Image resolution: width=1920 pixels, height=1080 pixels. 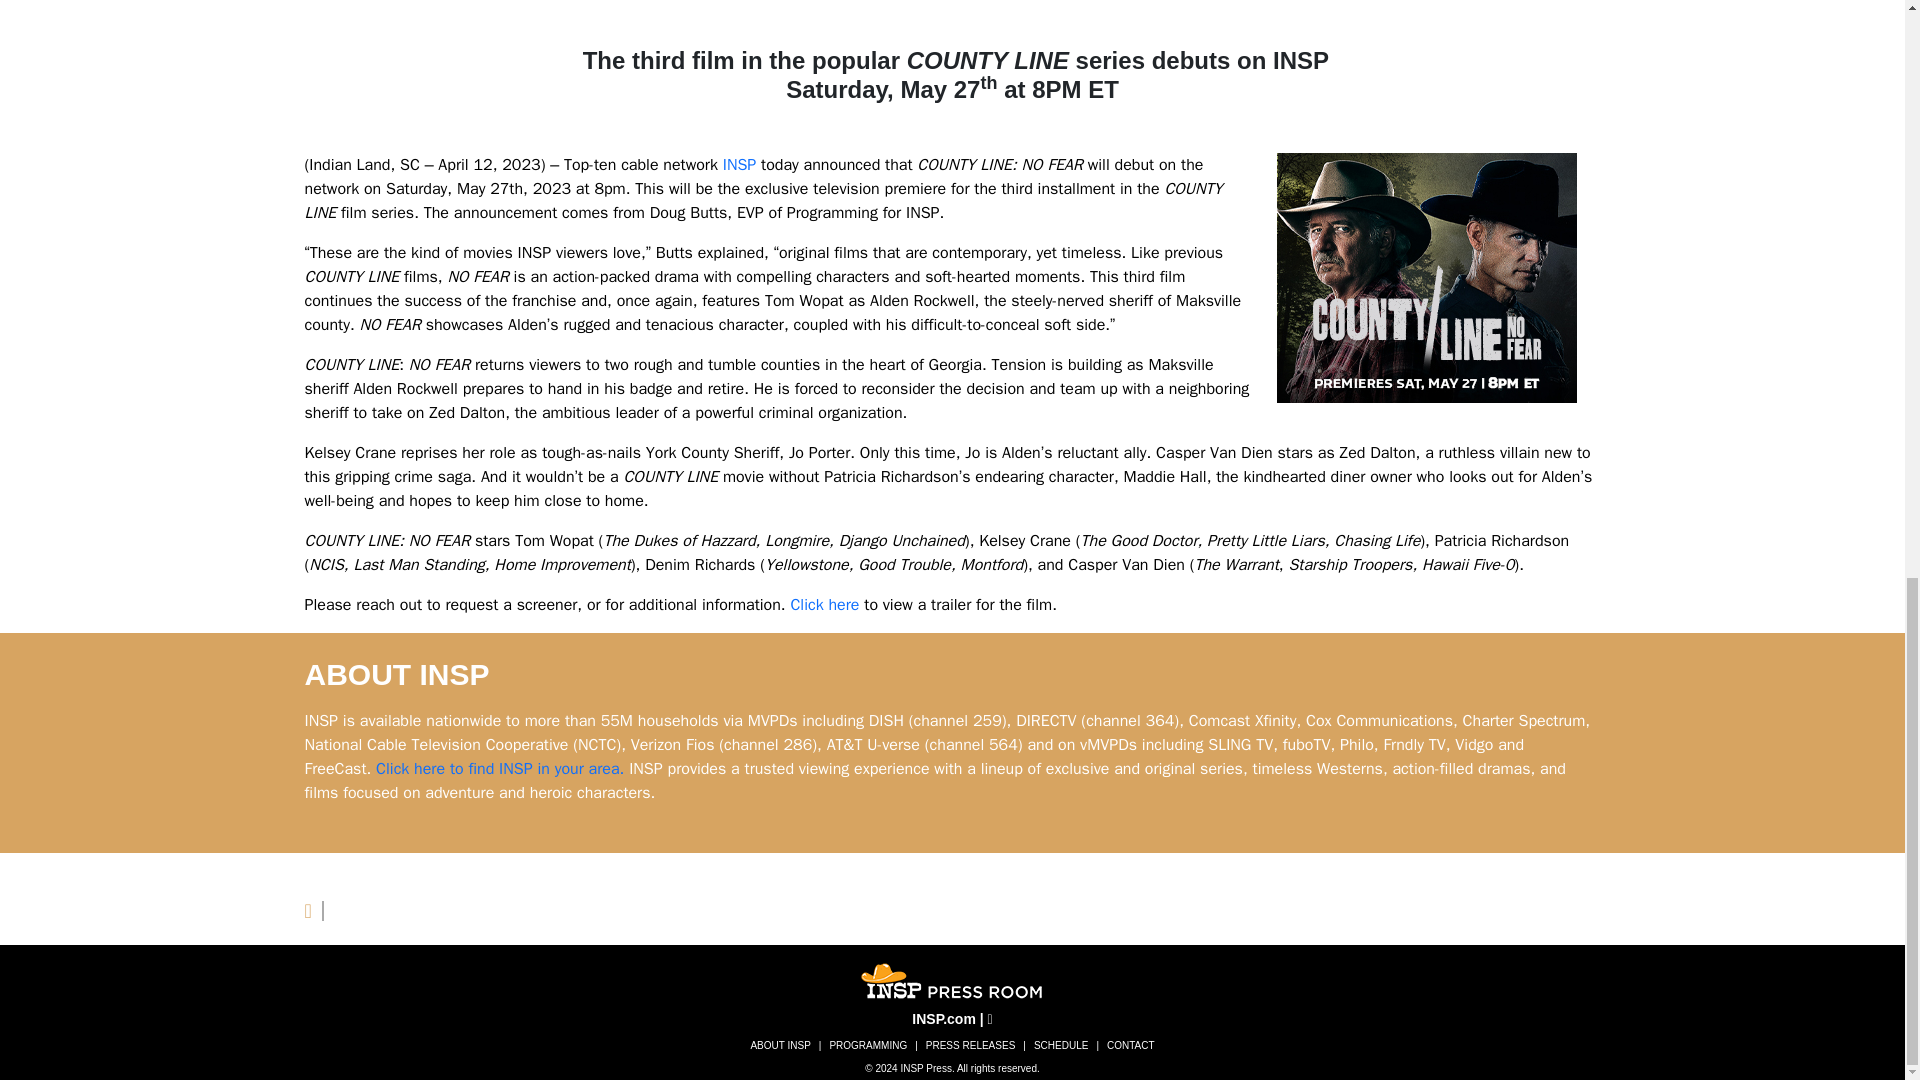 What do you see at coordinates (1060, 1045) in the screenshot?
I see `SCHEDULE` at bounding box center [1060, 1045].